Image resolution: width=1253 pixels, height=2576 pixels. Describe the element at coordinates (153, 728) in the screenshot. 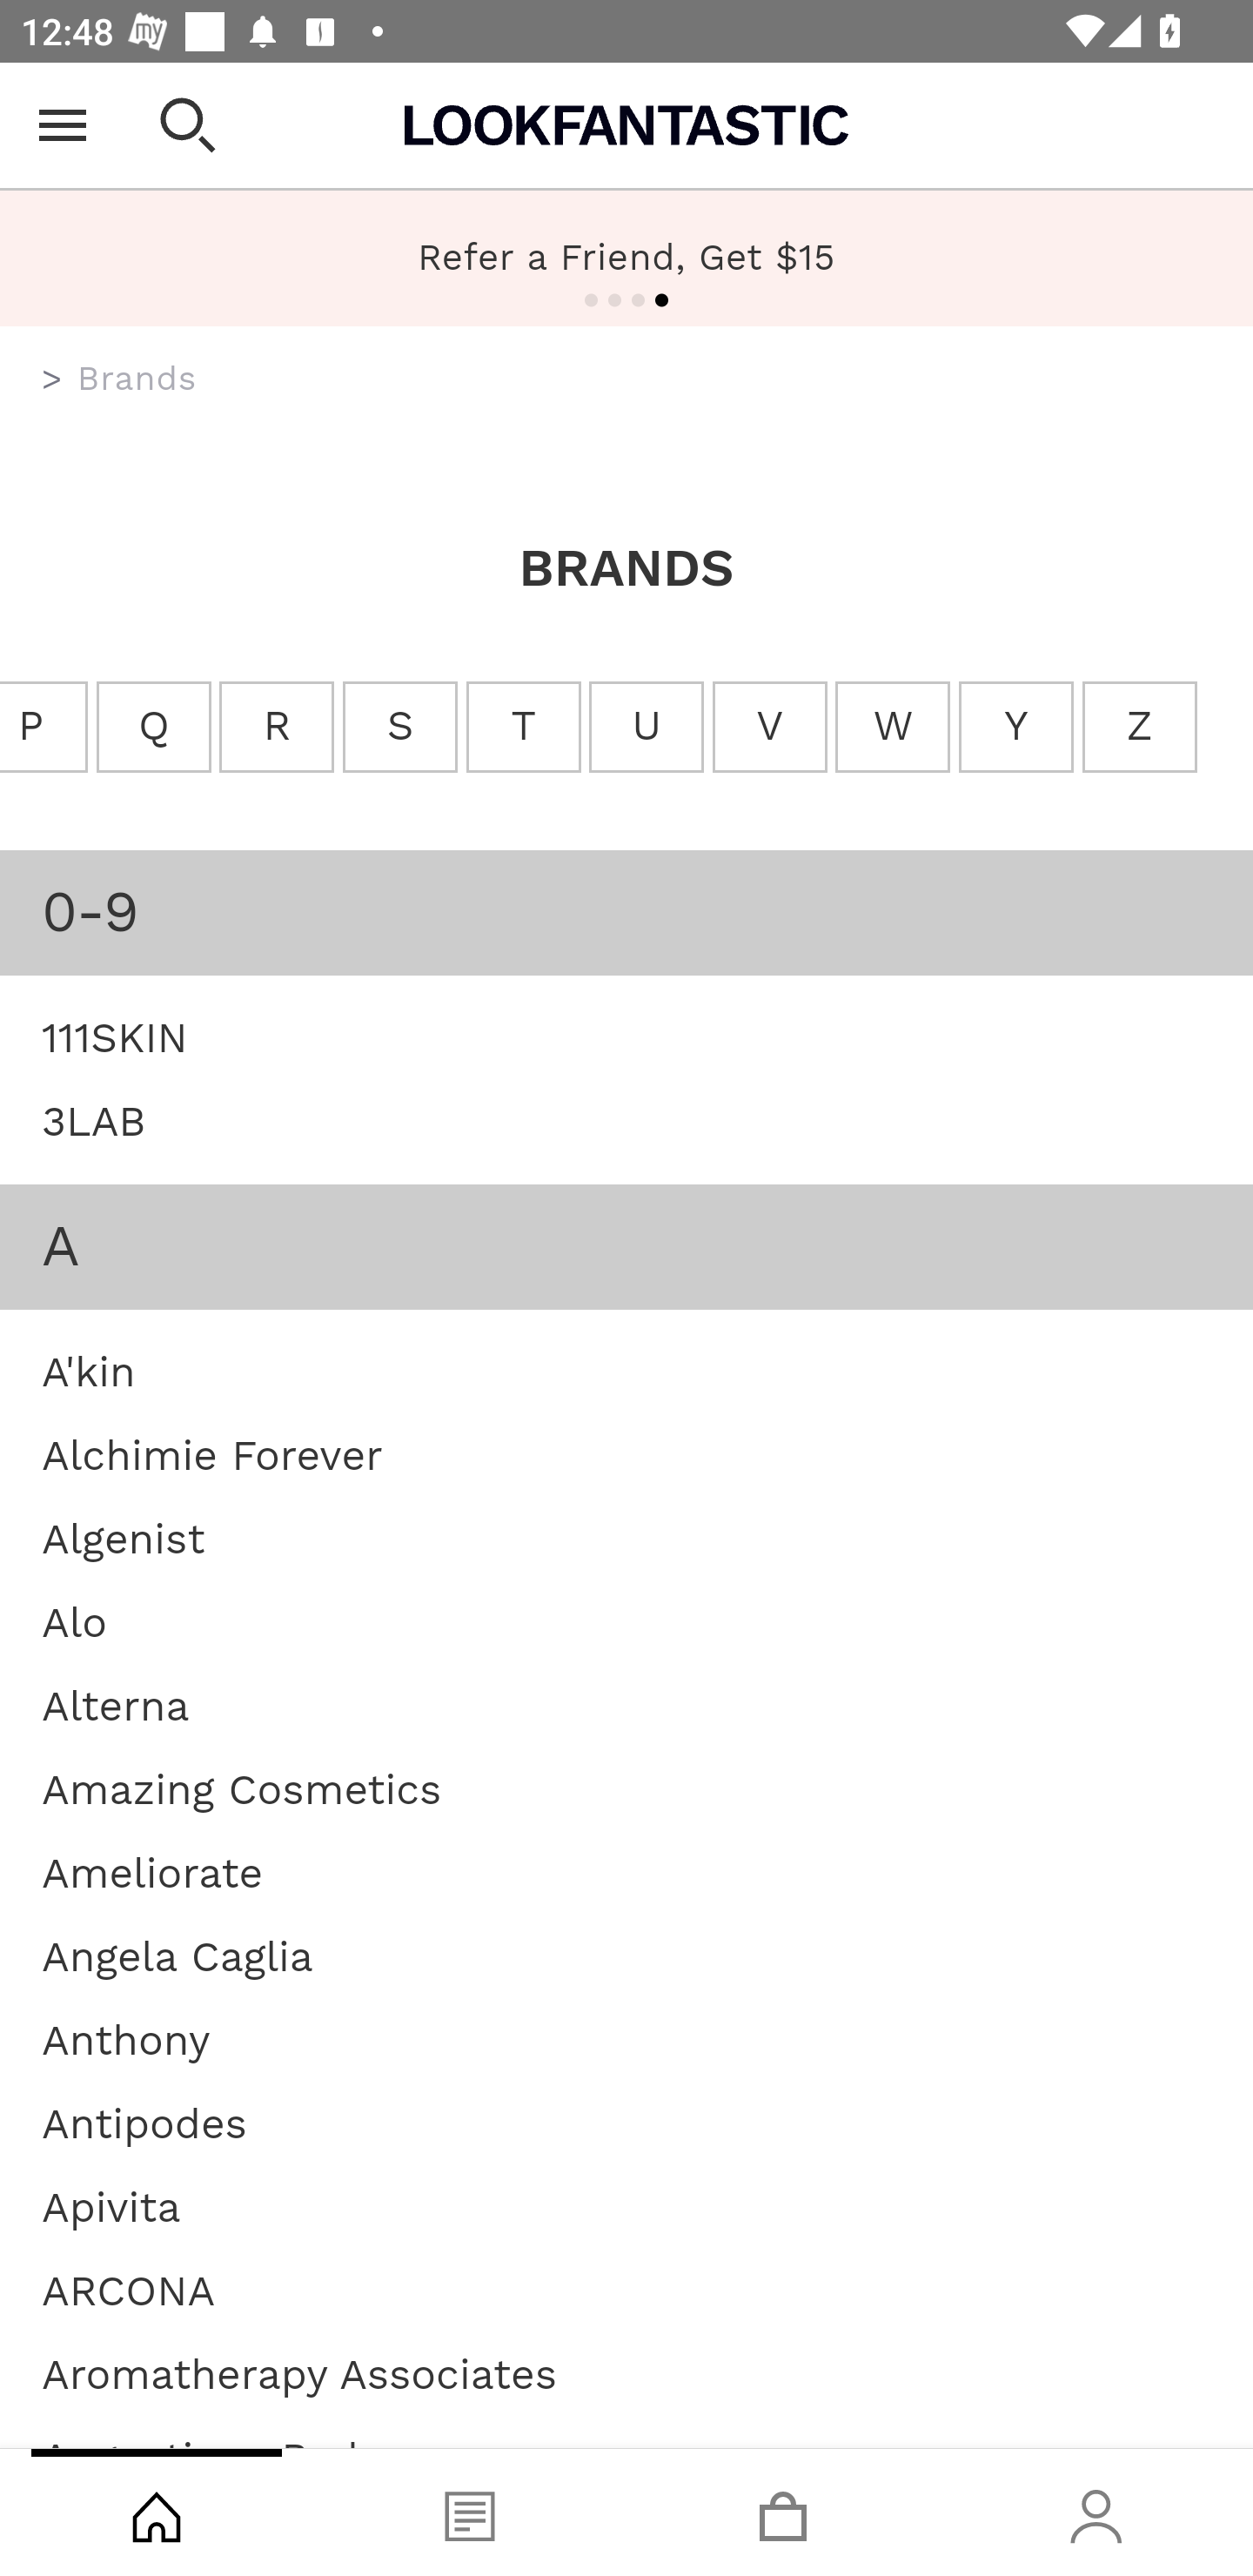

I see `Q` at that location.